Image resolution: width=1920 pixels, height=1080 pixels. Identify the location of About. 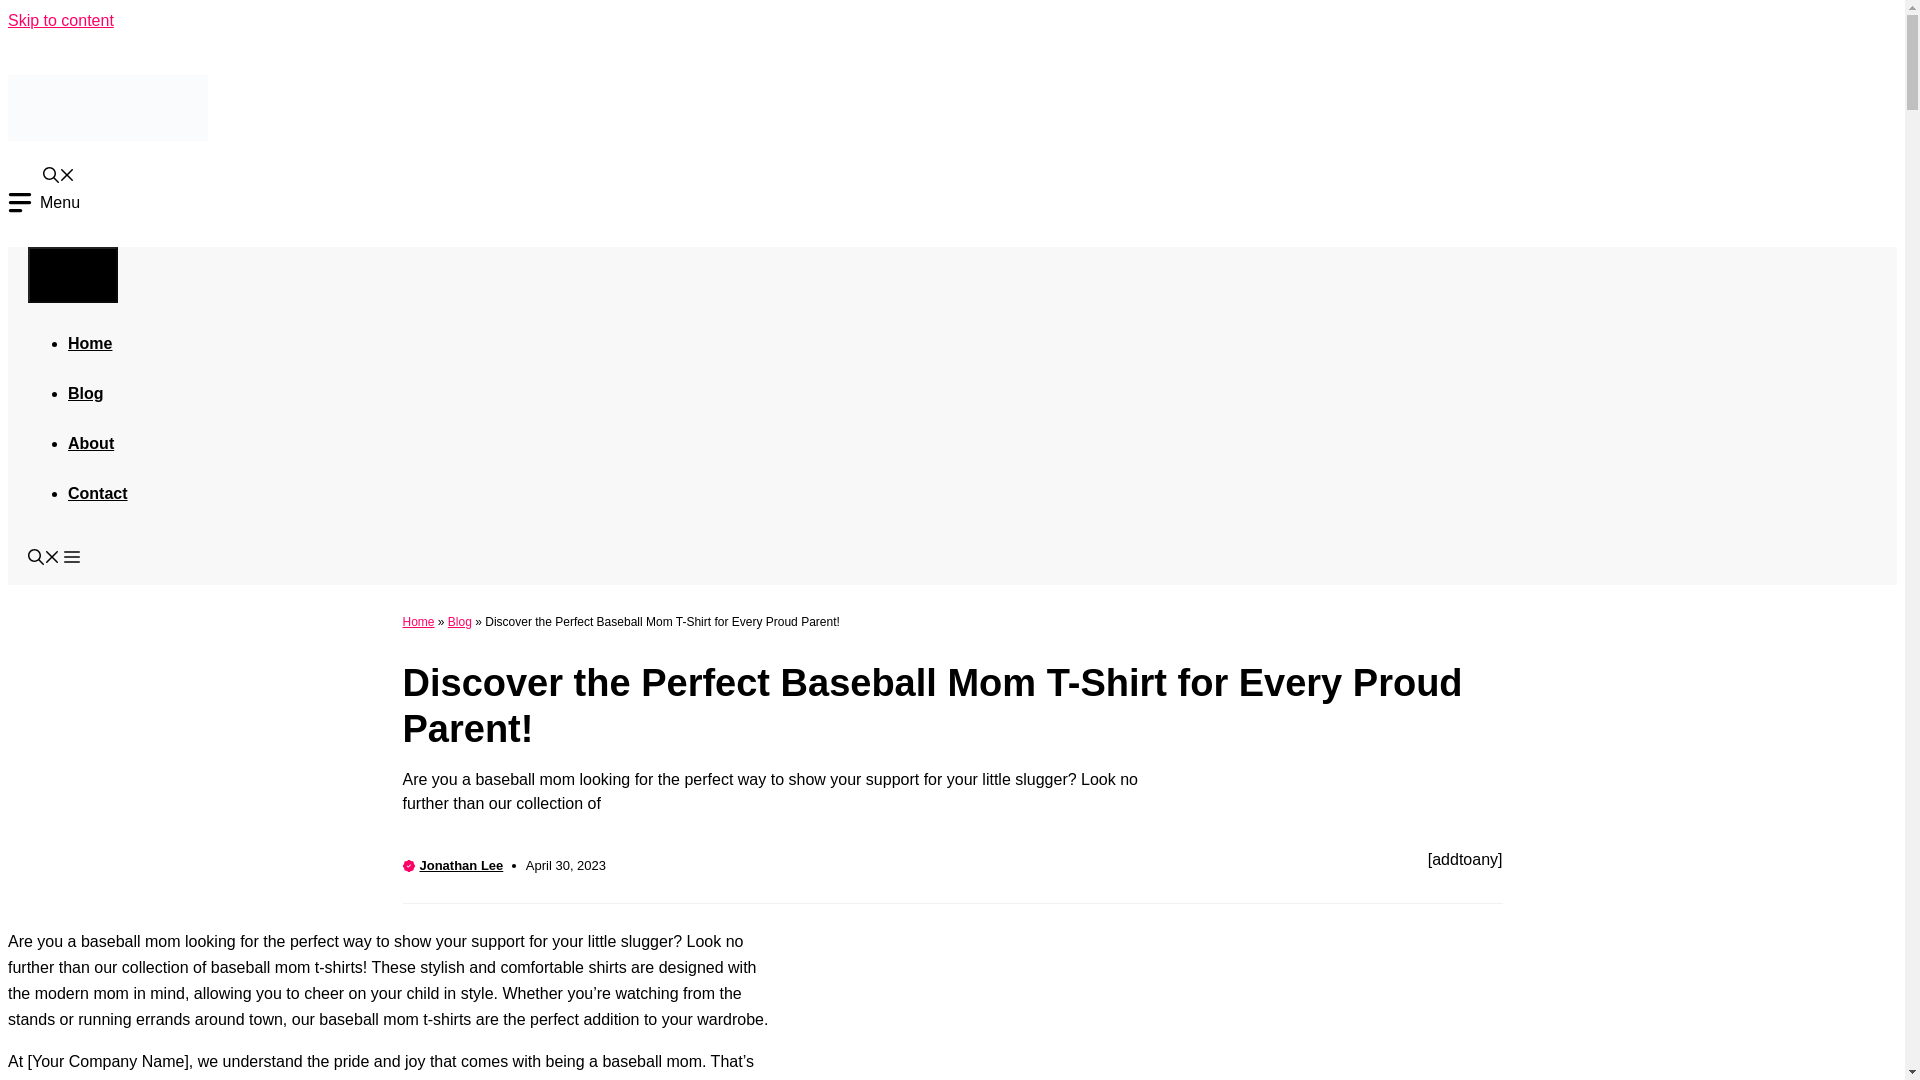
(90, 442).